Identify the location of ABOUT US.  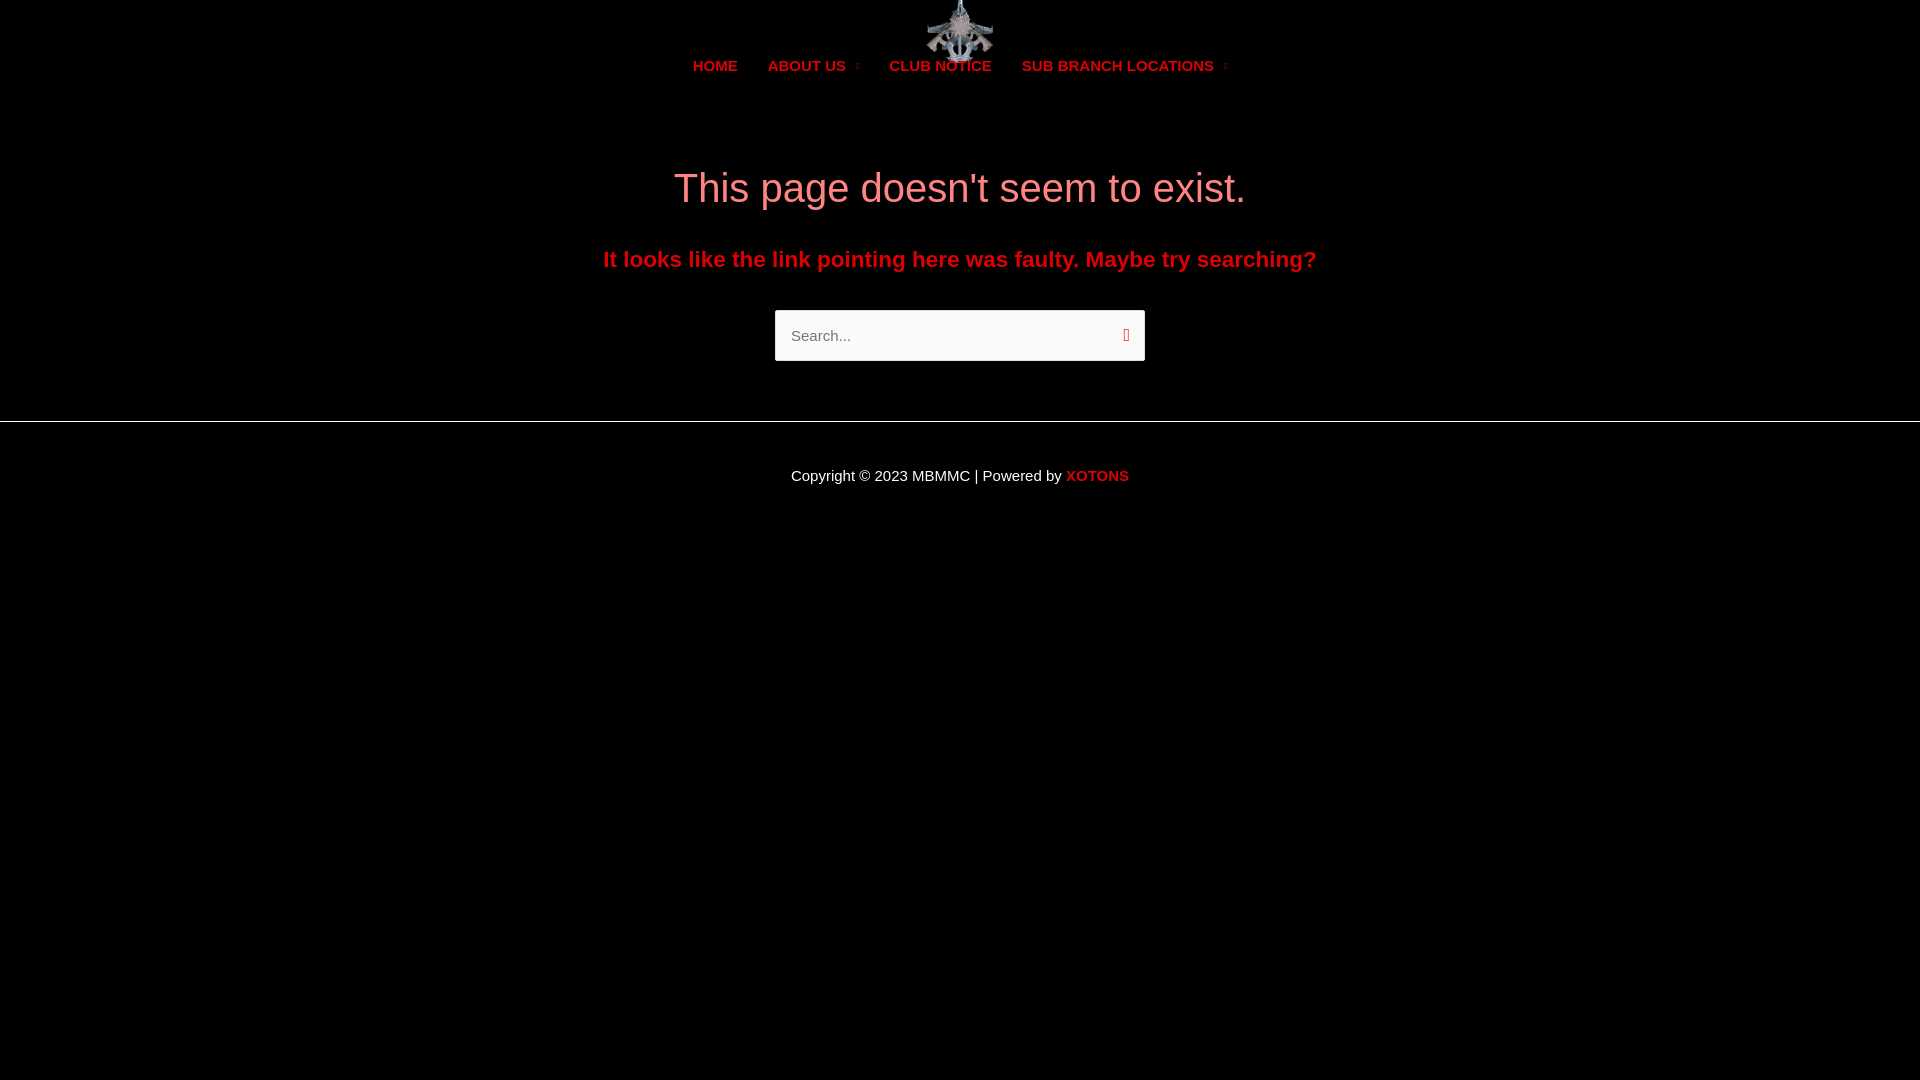
(814, 66).